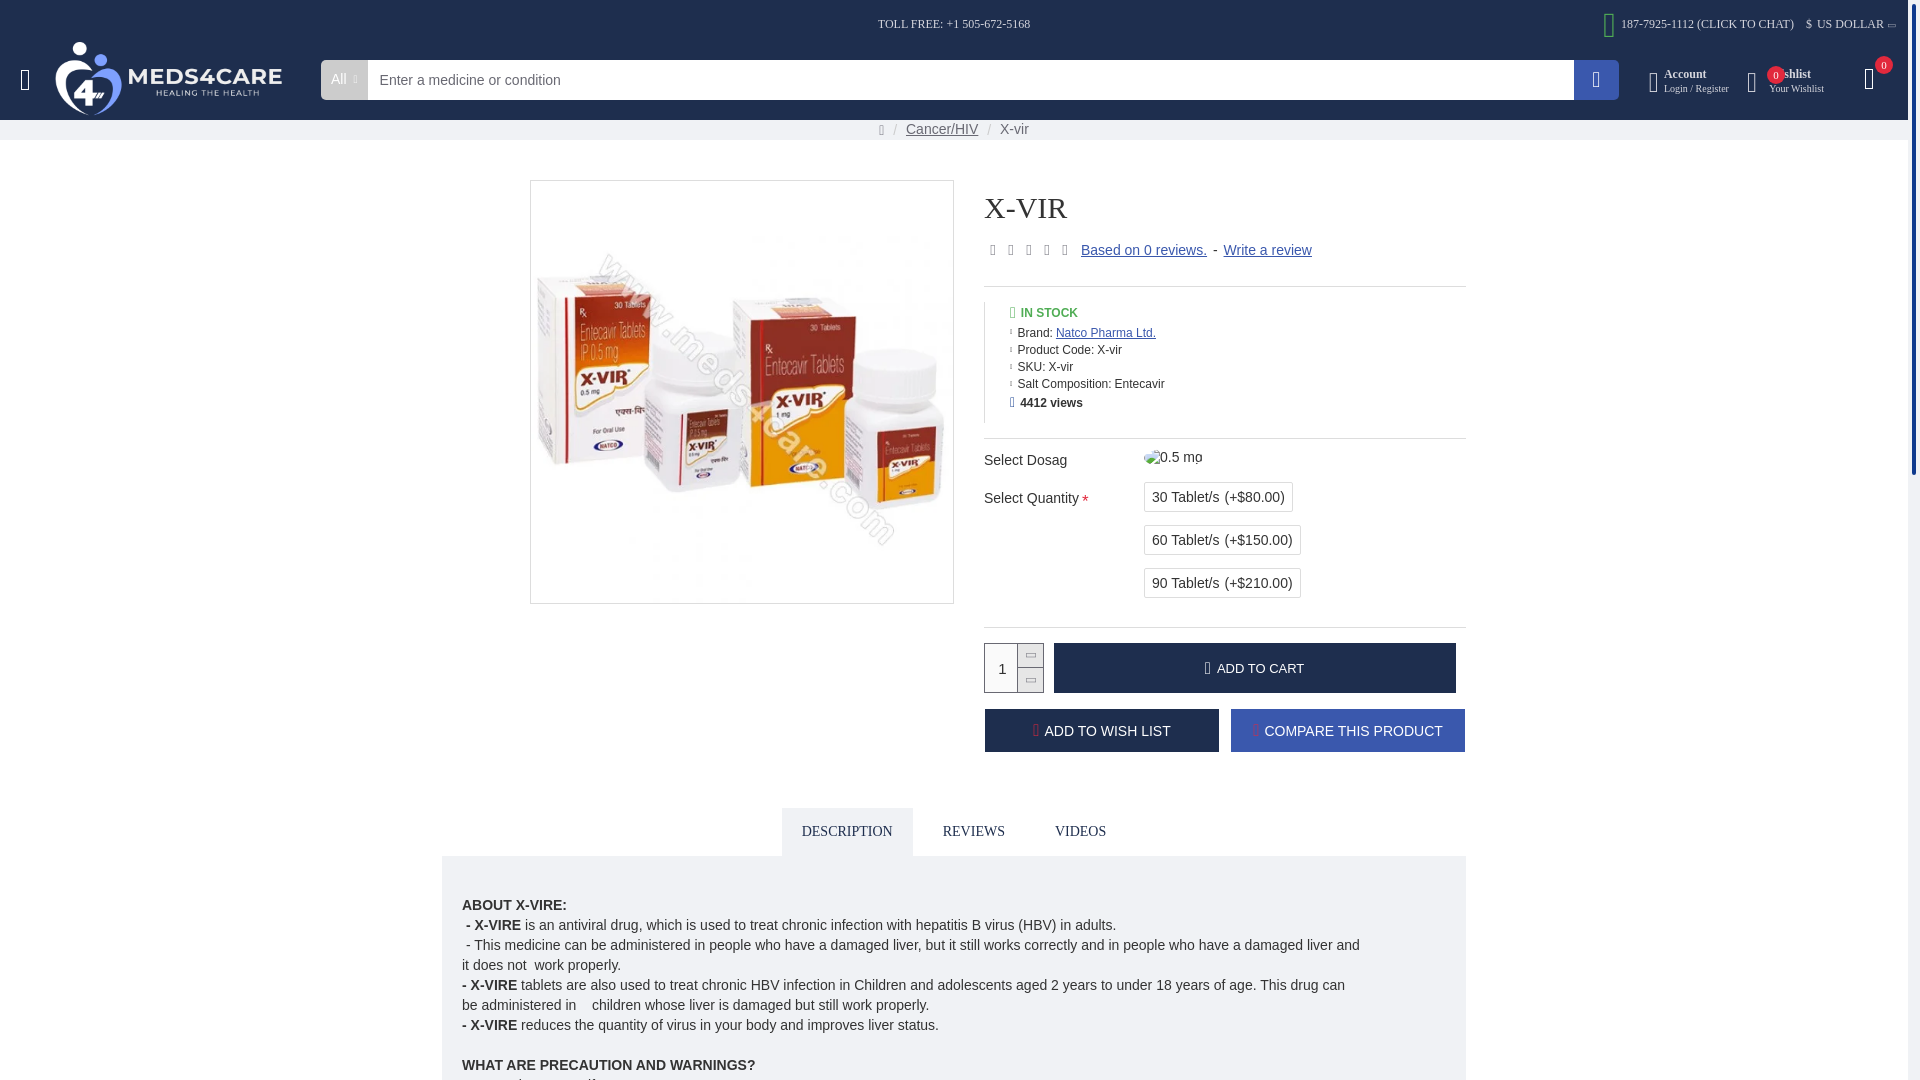 This screenshot has height=1080, width=1920. Describe the element at coordinates (742, 392) in the screenshot. I see `X-vir` at that location.